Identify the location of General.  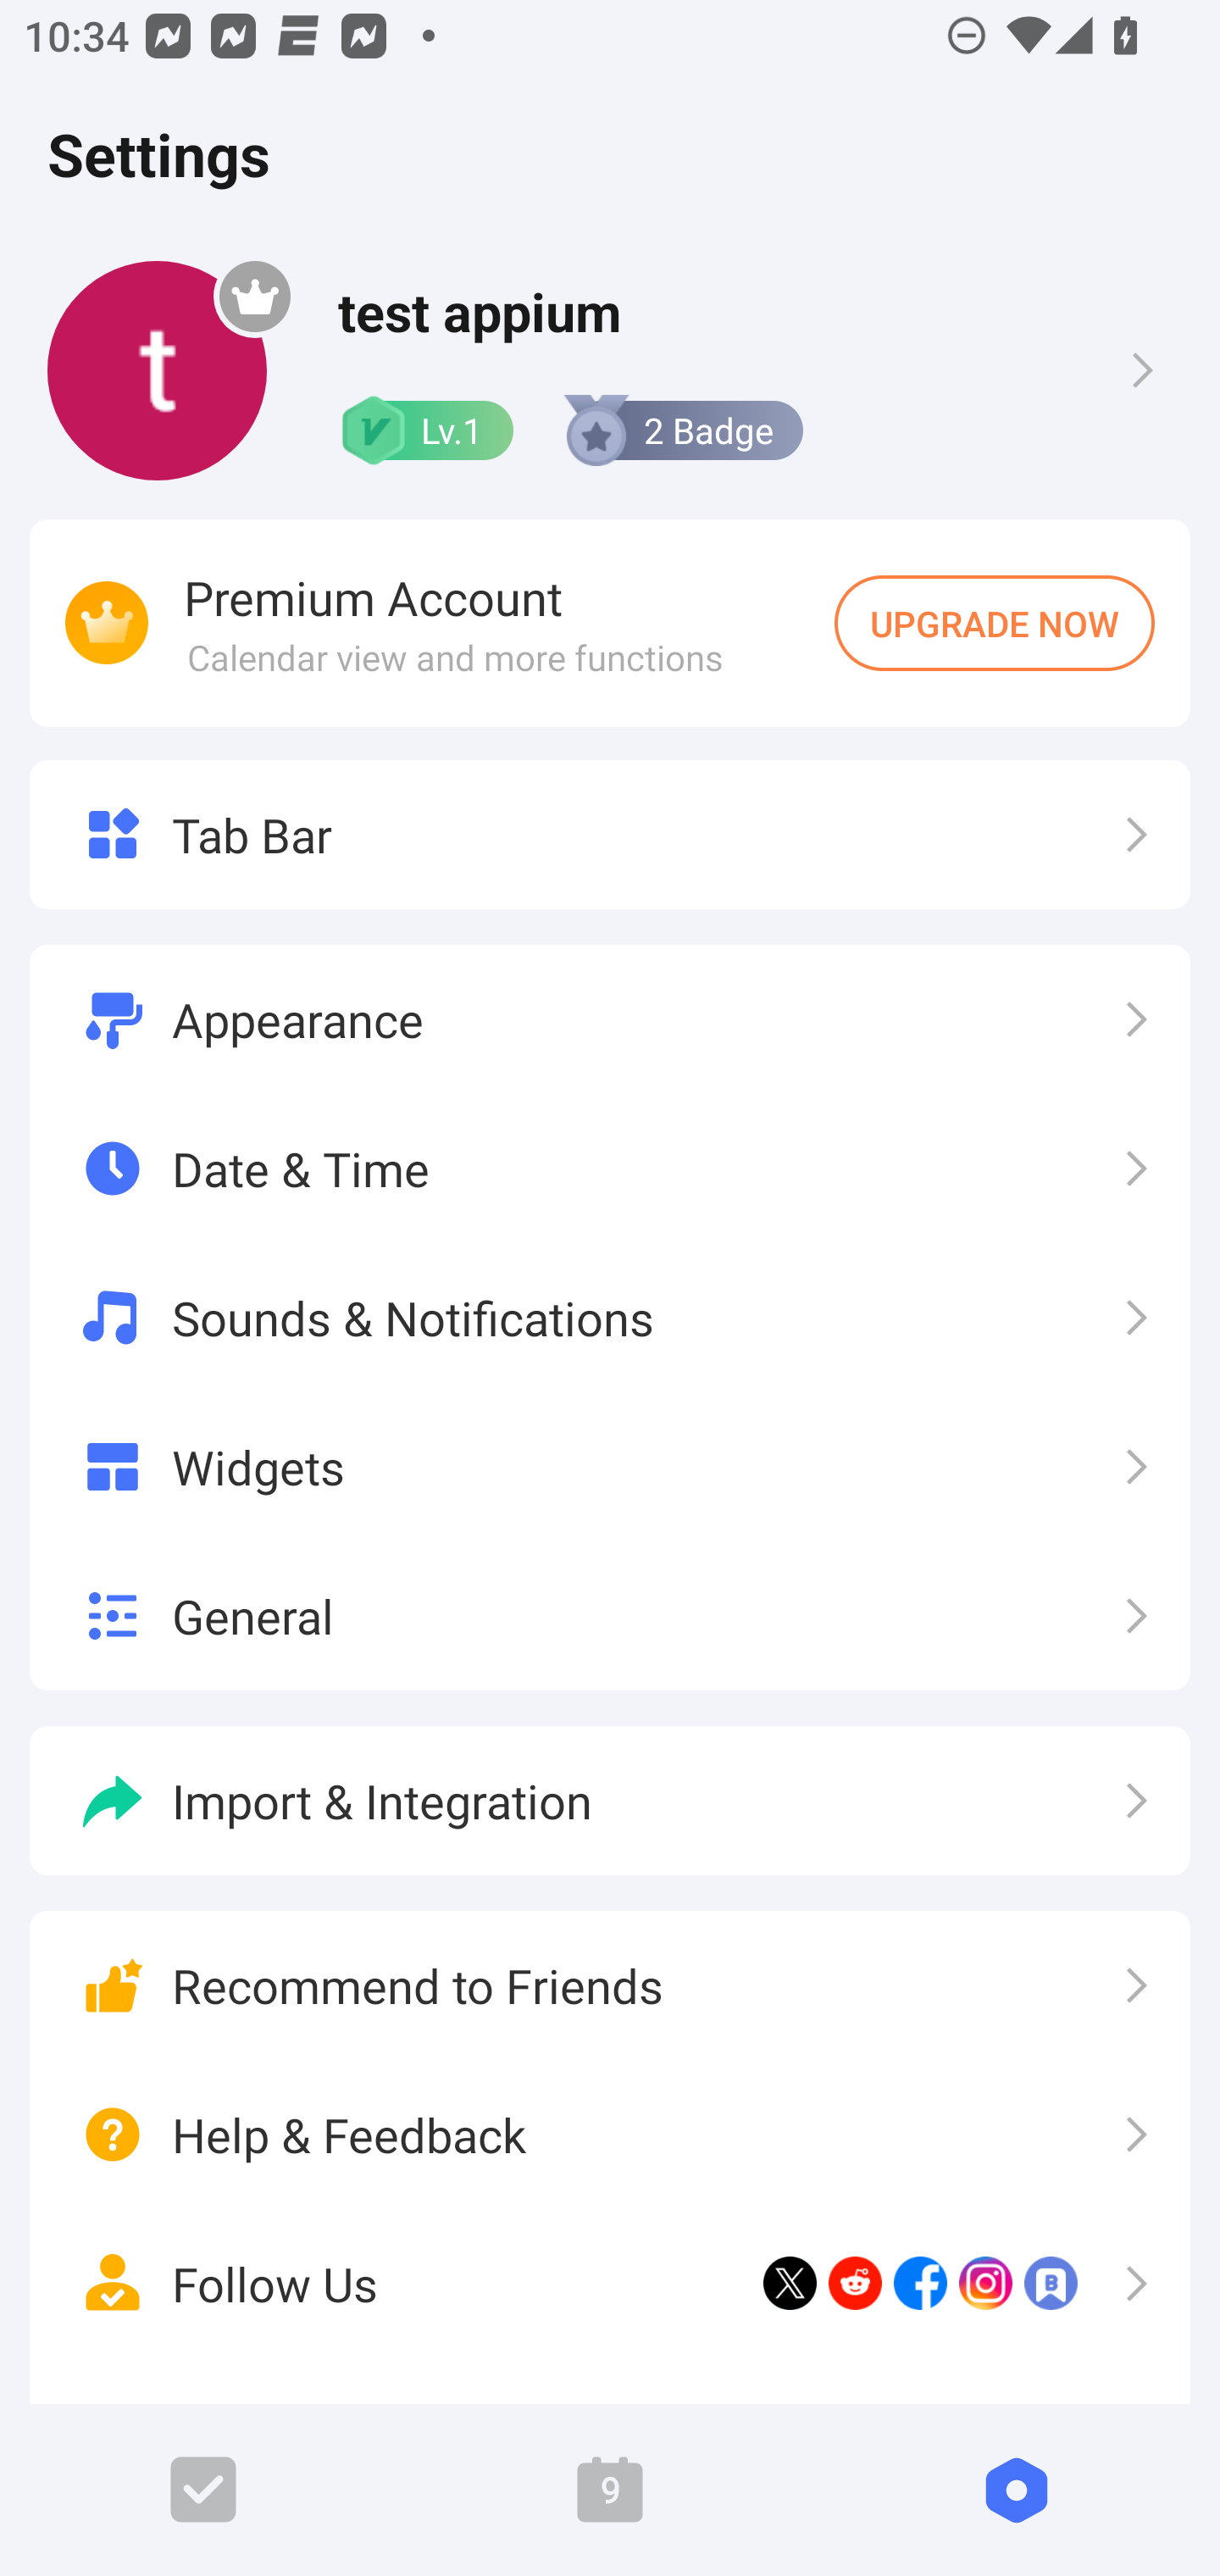
(610, 1615).